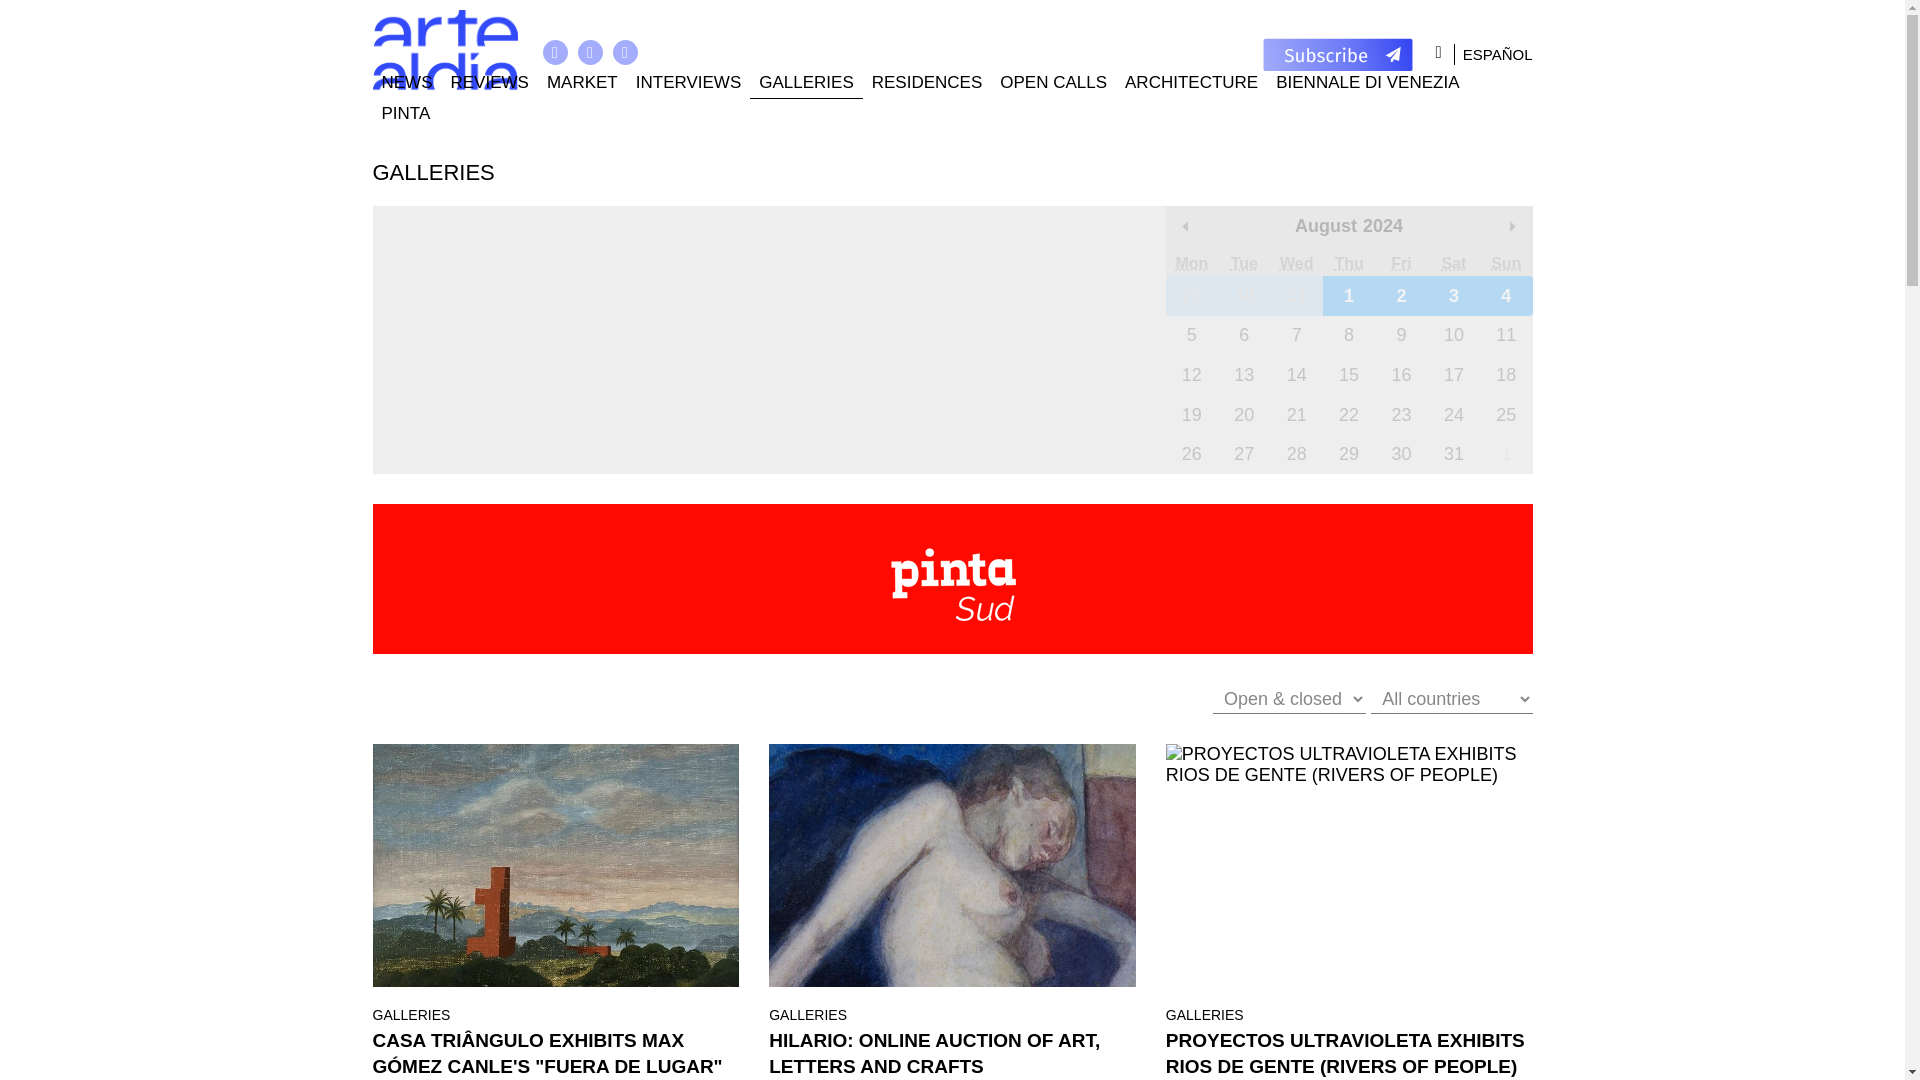  Describe the element at coordinates (1400, 336) in the screenshot. I see `9` at that location.